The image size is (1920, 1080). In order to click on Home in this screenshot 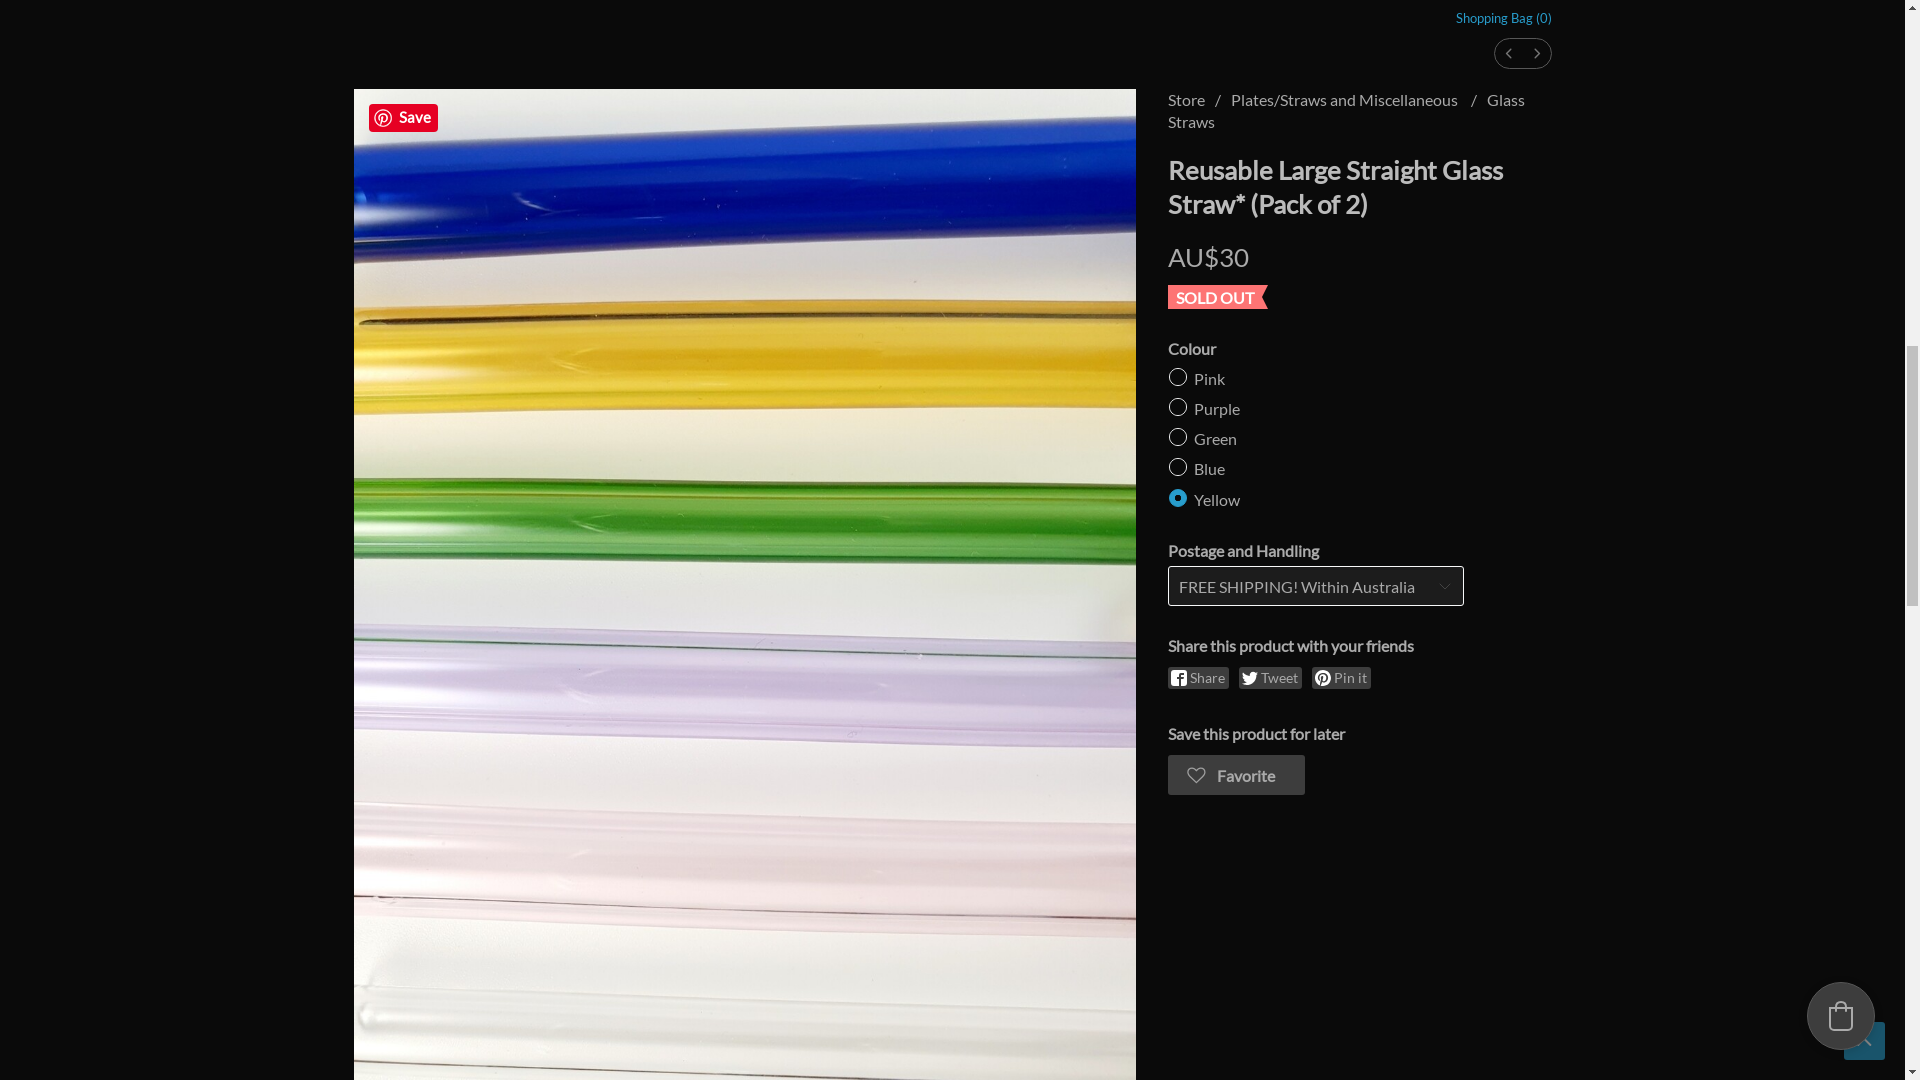, I will do `click(368, 12)`.